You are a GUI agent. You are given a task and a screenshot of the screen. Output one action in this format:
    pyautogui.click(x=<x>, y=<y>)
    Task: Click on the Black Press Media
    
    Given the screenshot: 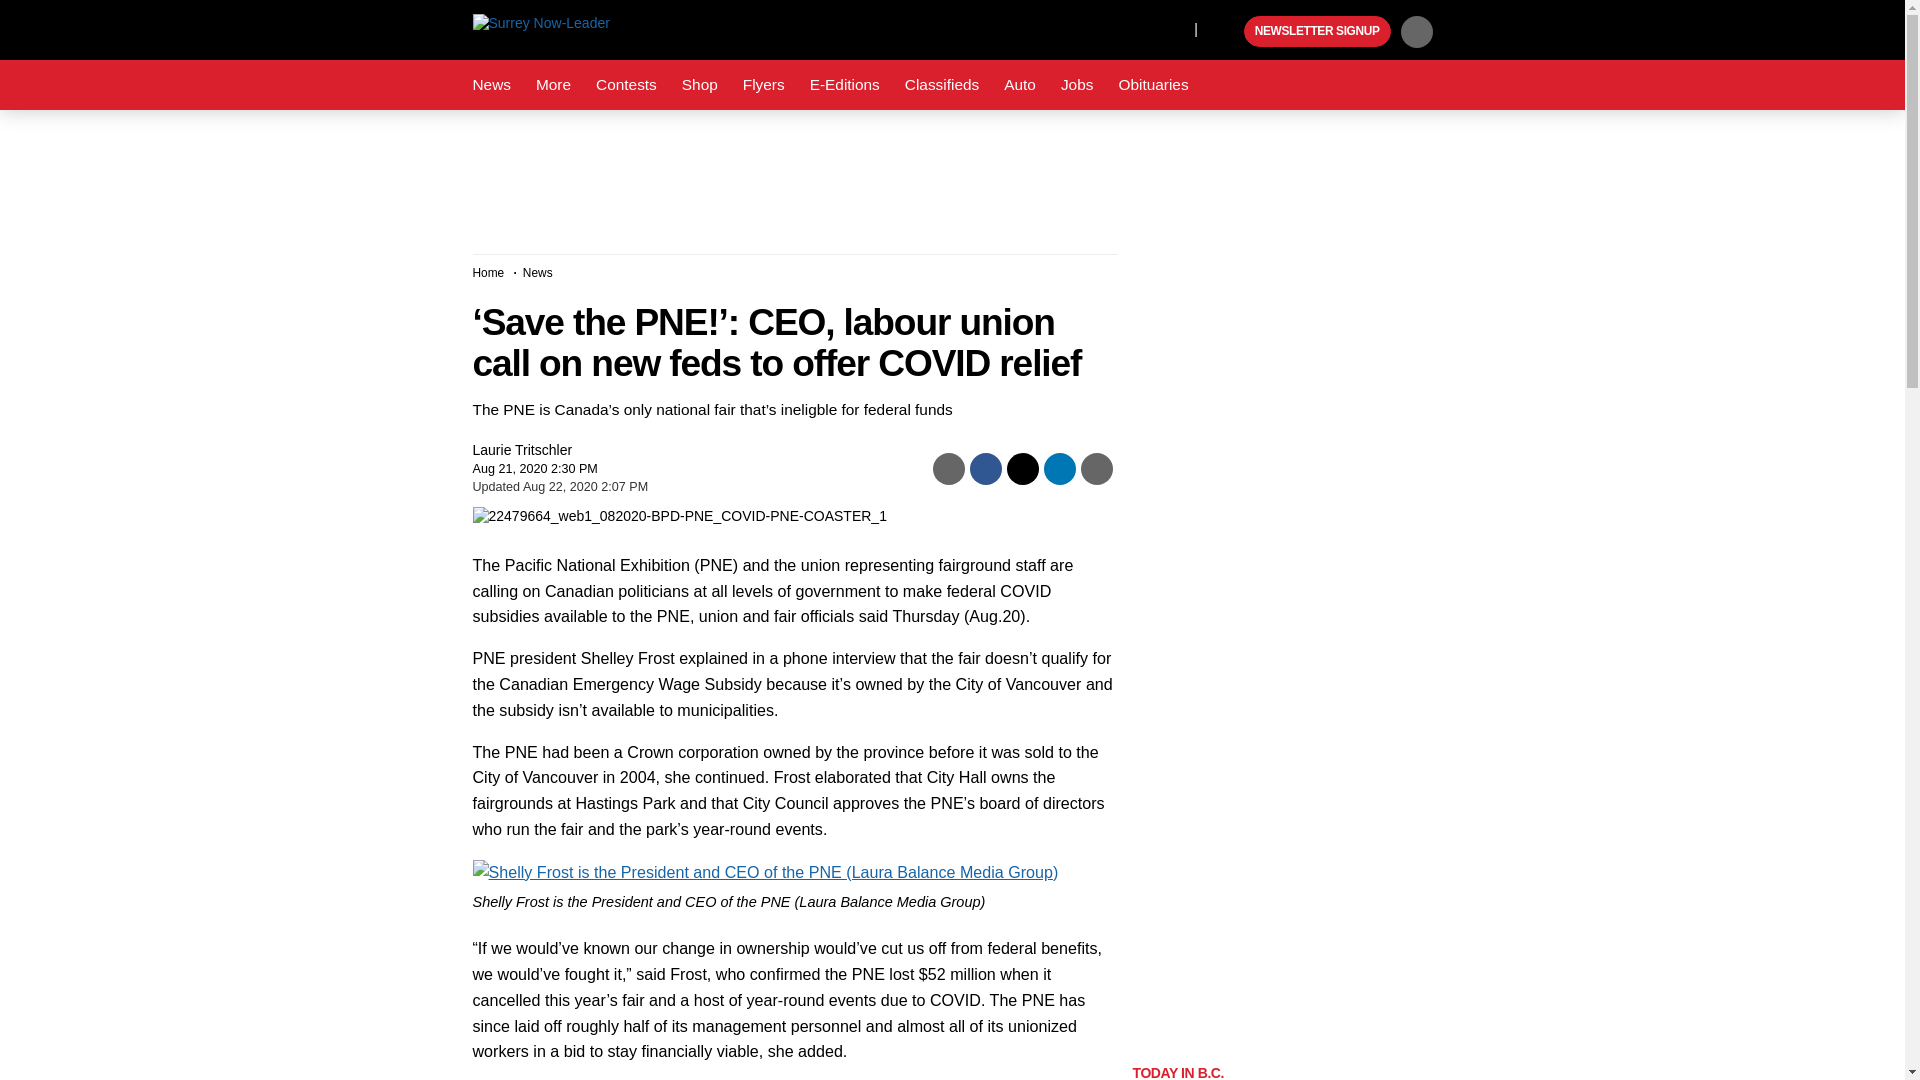 What is the action you would take?
    pyautogui.click(x=1226, y=32)
    